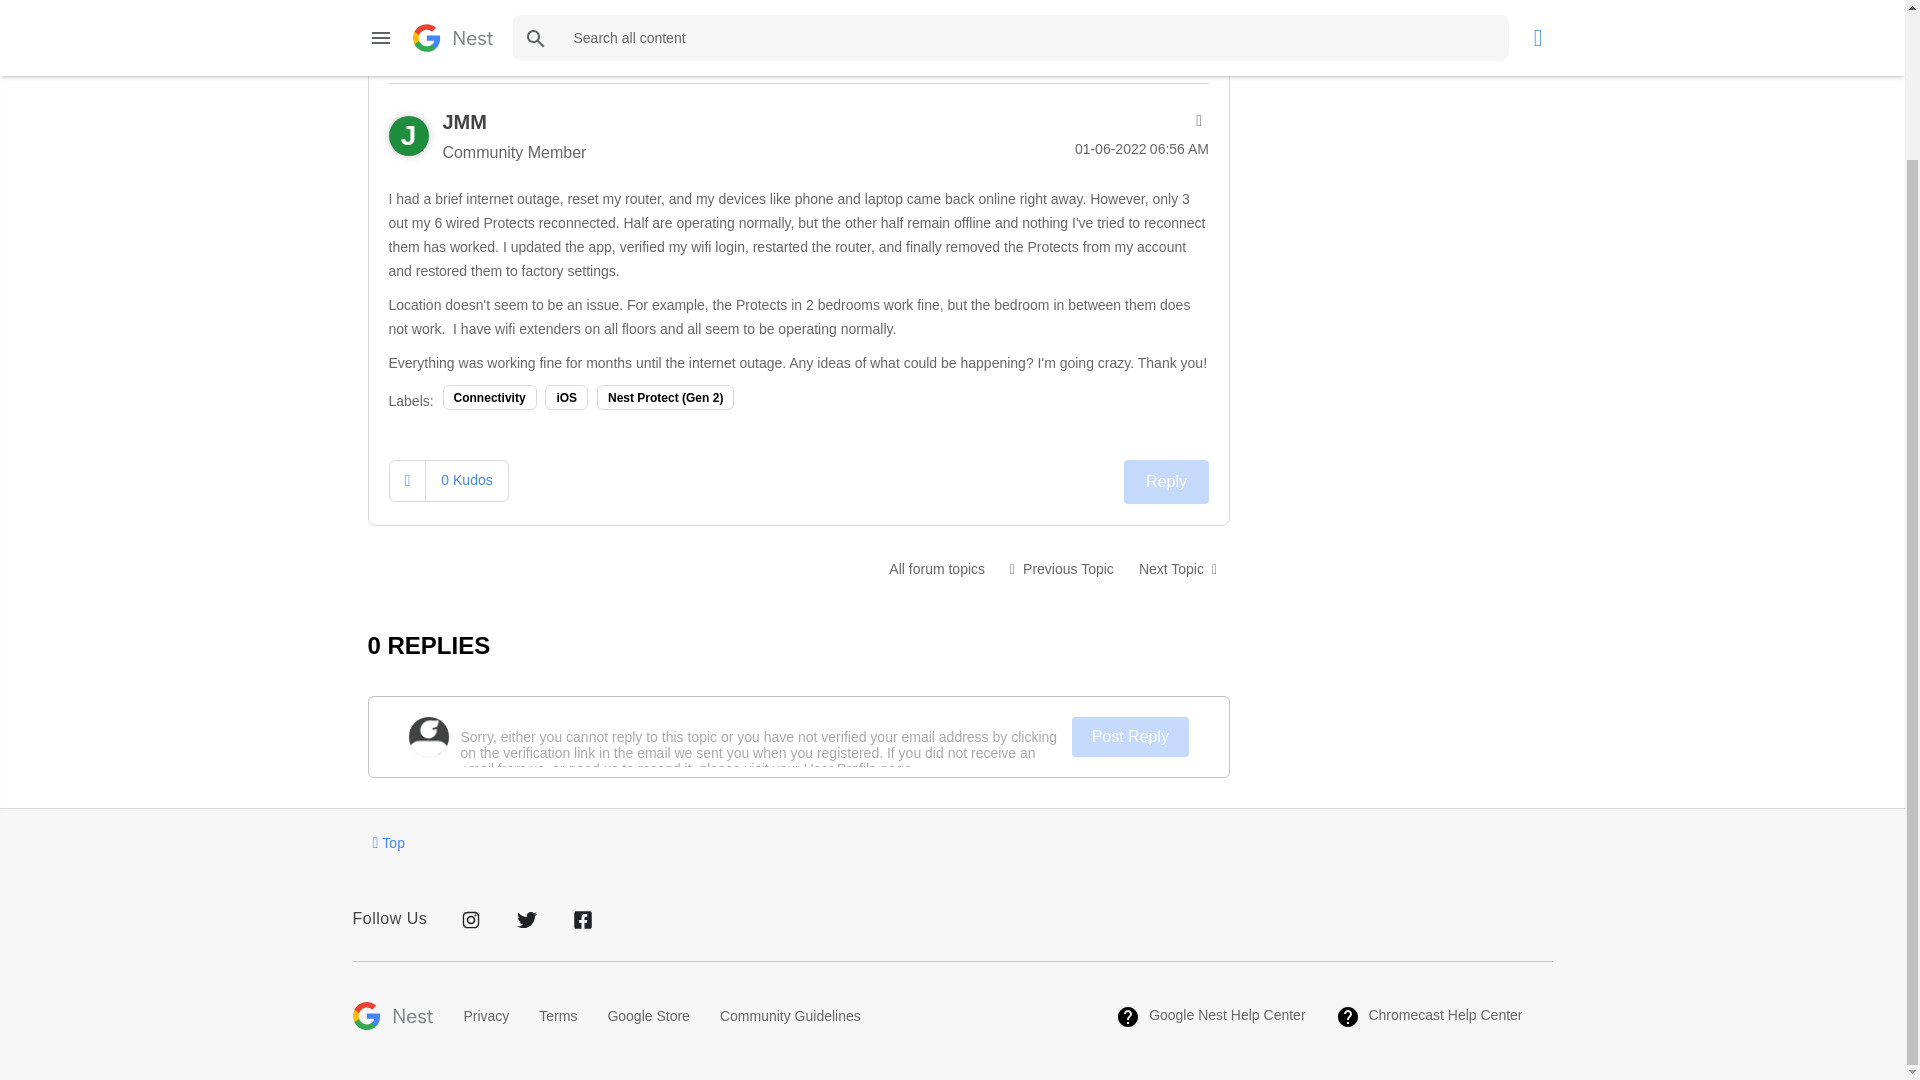 The height and width of the screenshot is (1080, 1920). What do you see at coordinates (566, 397) in the screenshot?
I see `iOS` at bounding box center [566, 397].